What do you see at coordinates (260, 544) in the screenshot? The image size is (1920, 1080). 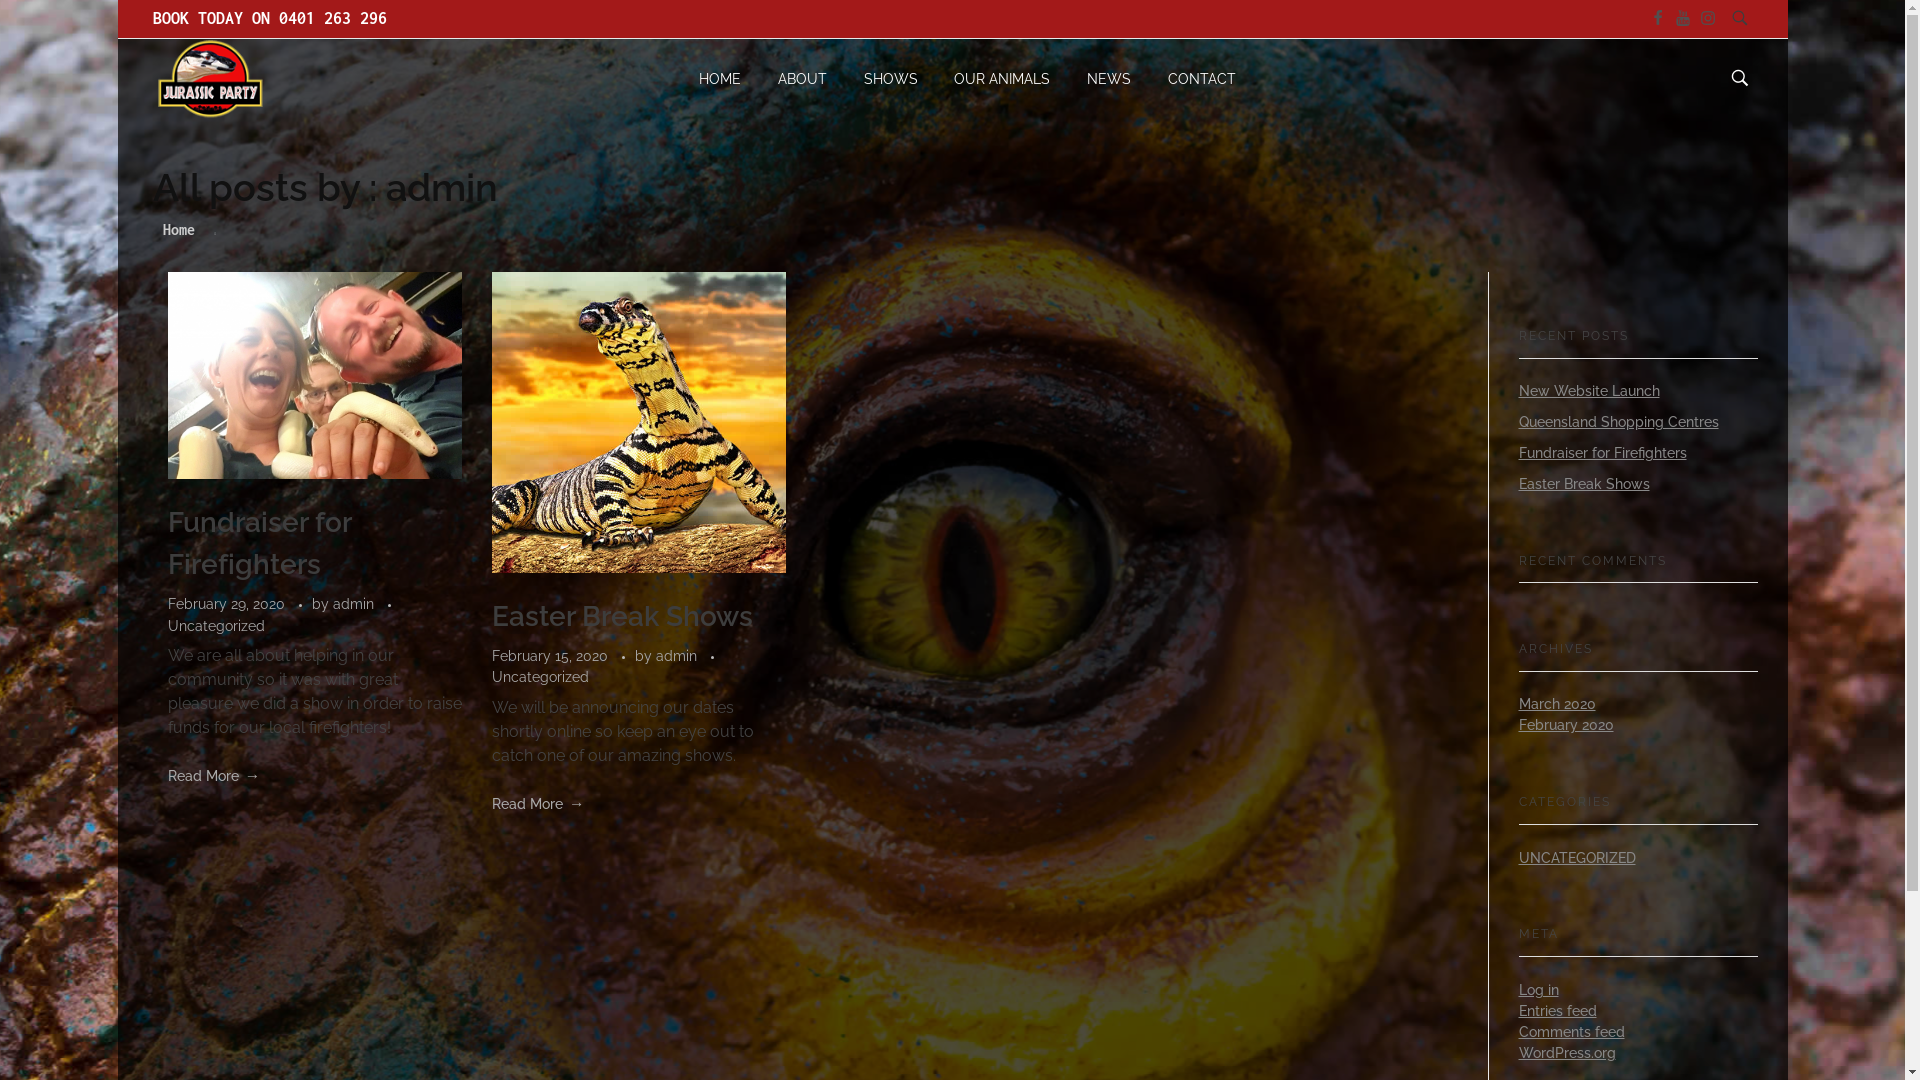 I see `Fundraiser for Firefighters` at bounding box center [260, 544].